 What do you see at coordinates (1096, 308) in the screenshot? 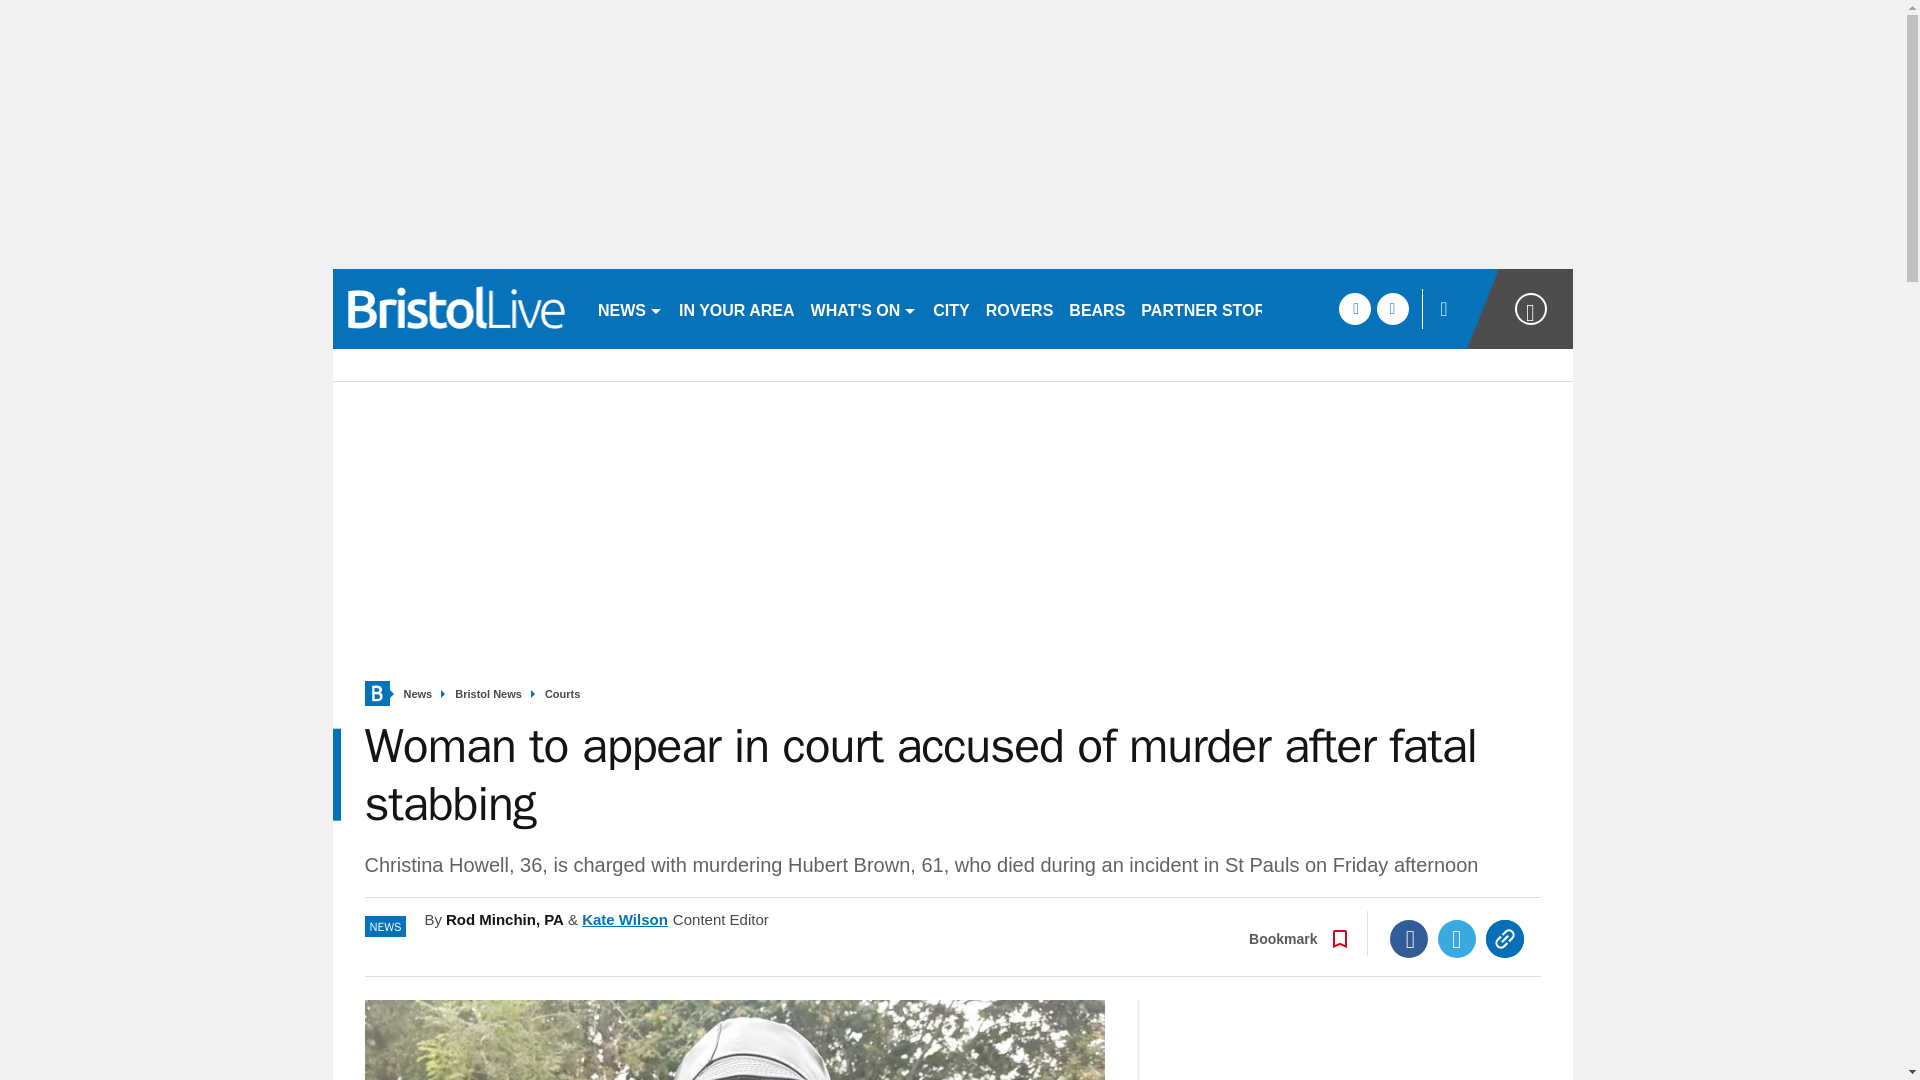
I see `BEARS` at bounding box center [1096, 308].